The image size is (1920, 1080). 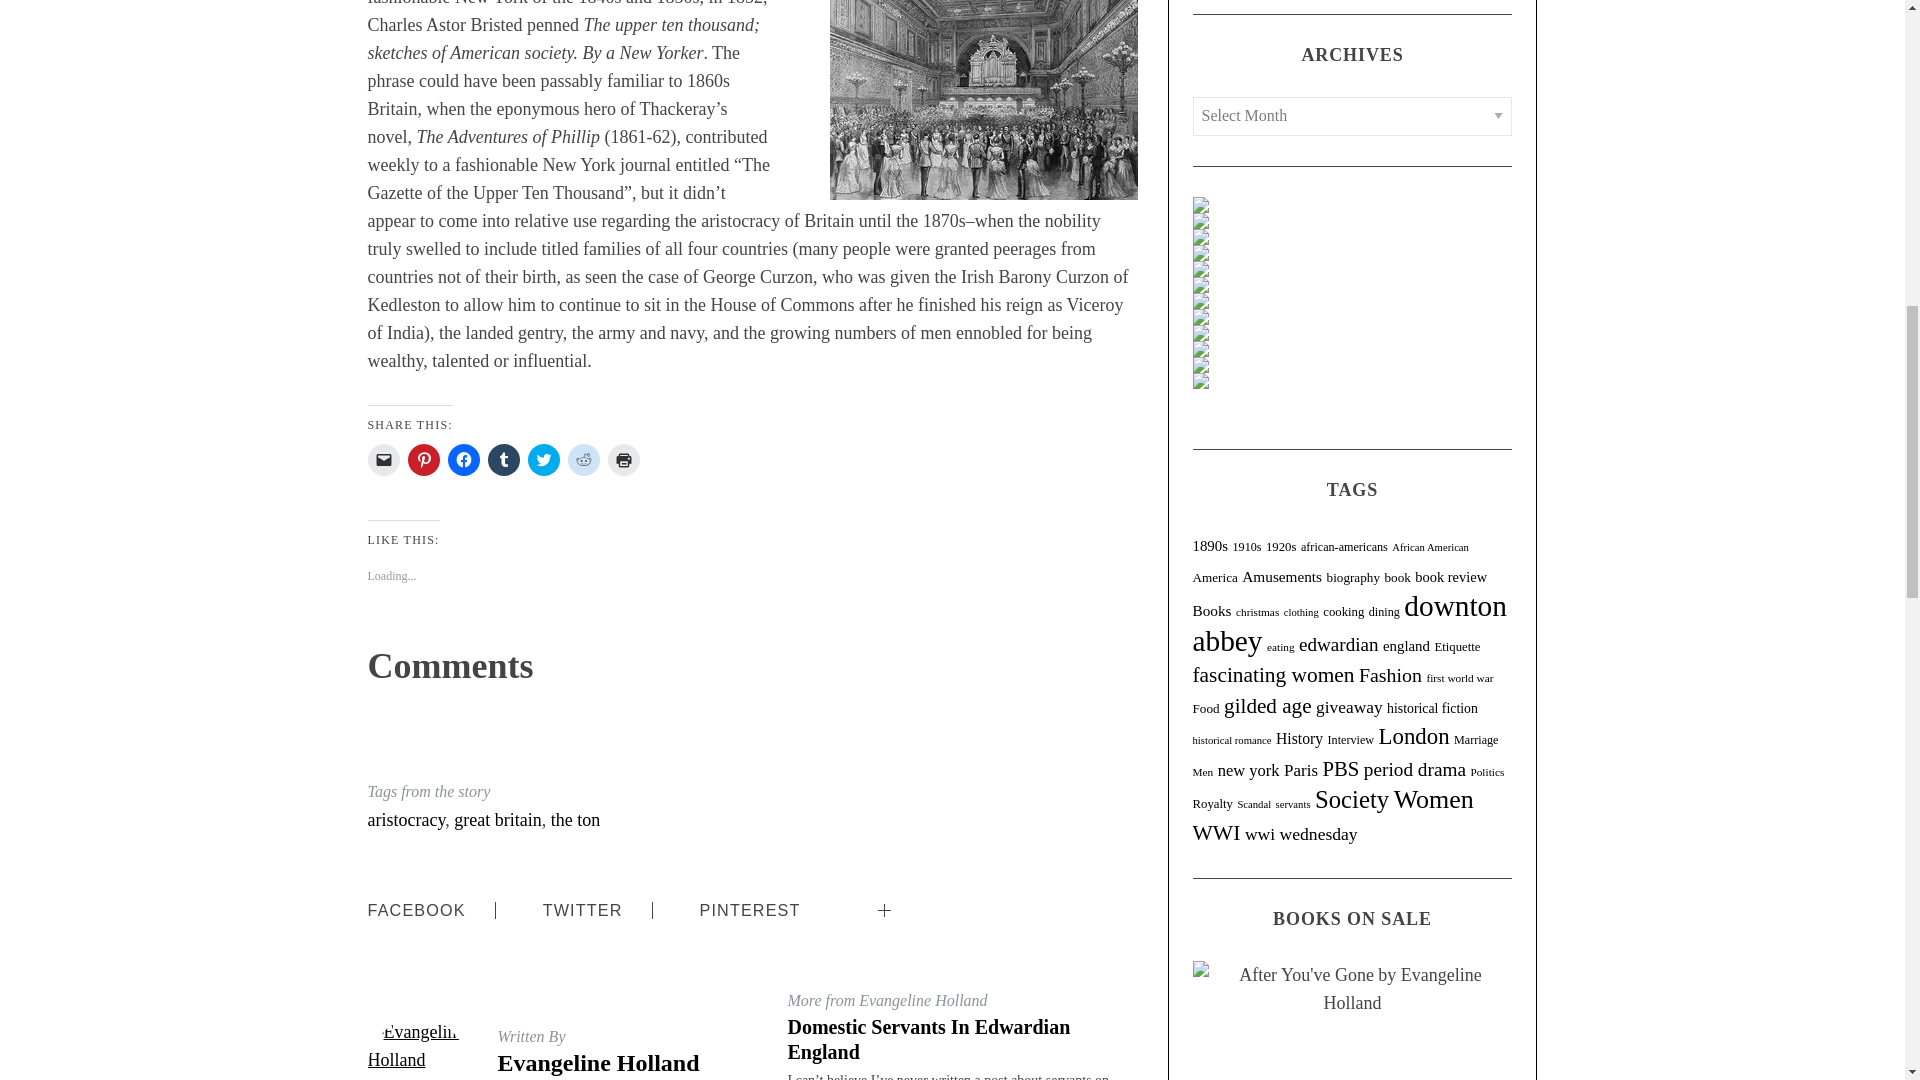 What do you see at coordinates (984, 100) in the screenshot?
I see `late Victorian` at bounding box center [984, 100].